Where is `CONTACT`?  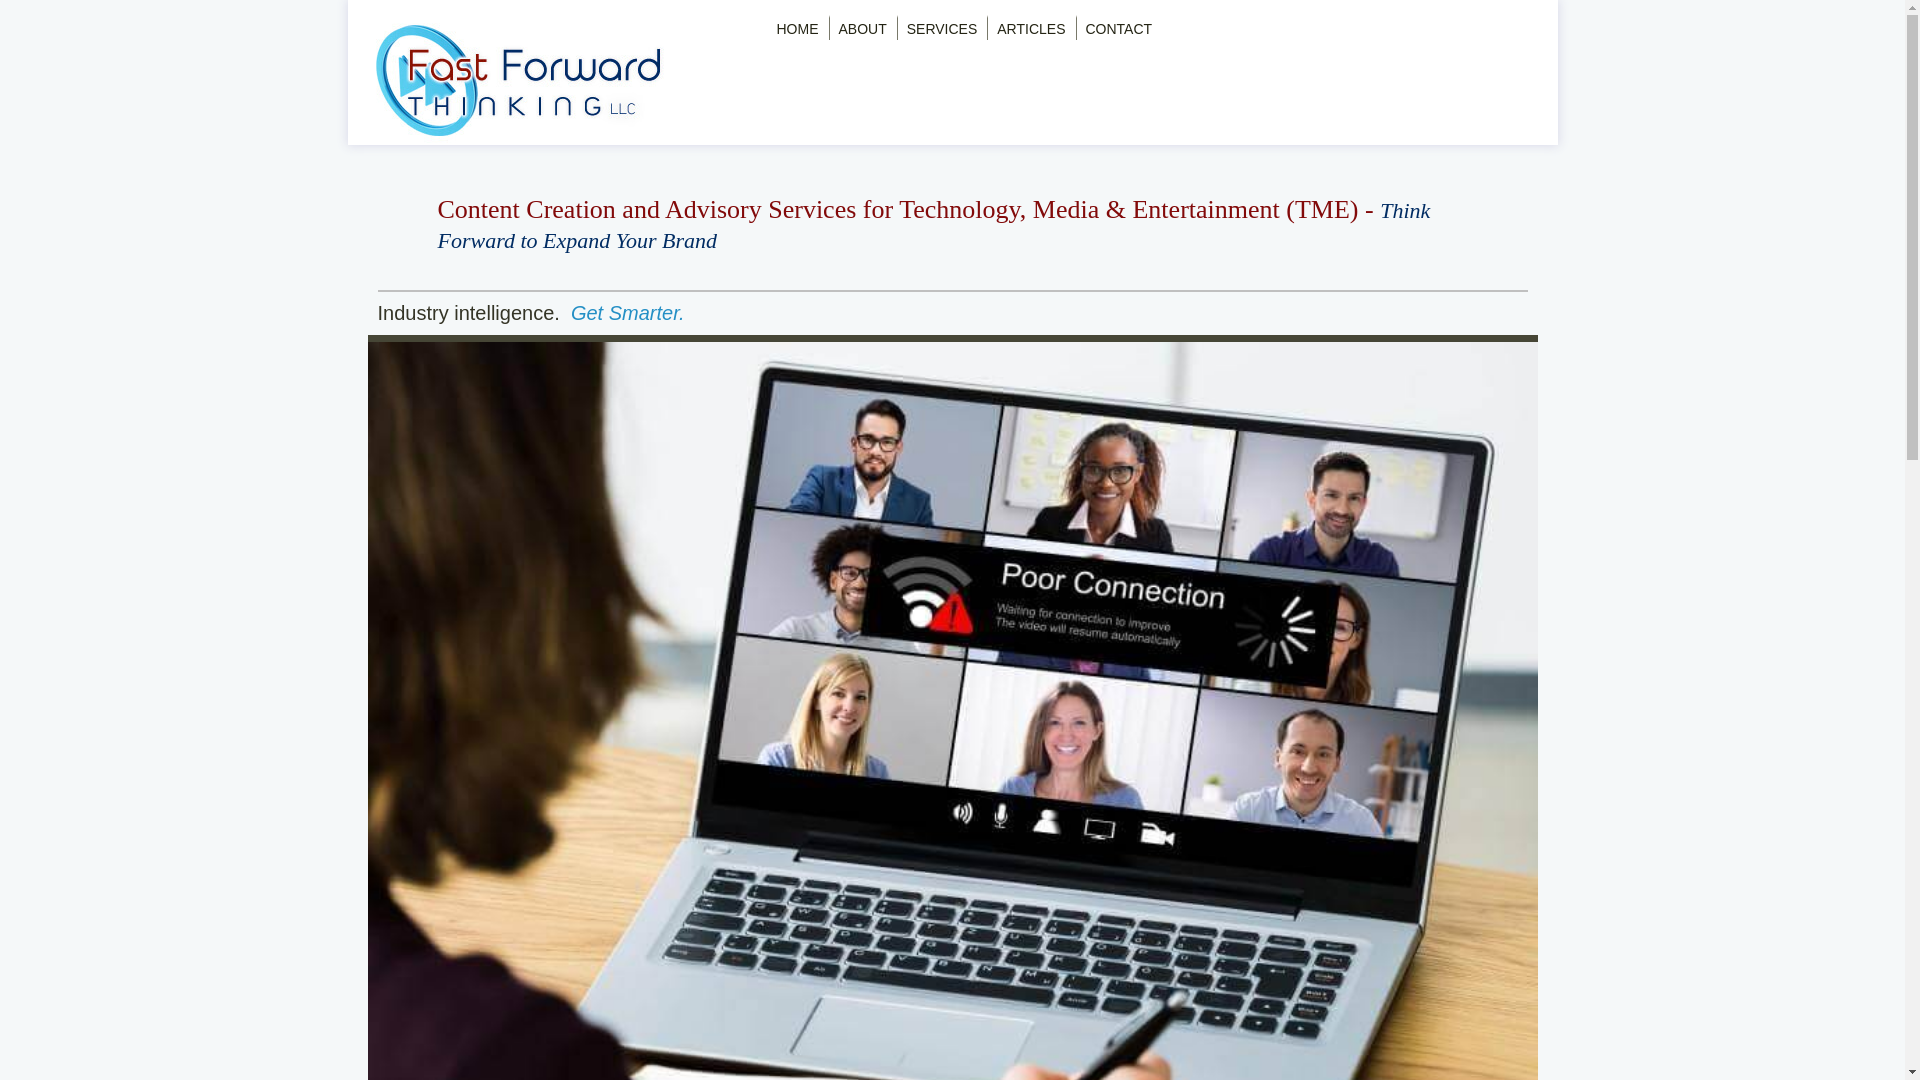
CONTACT is located at coordinates (1119, 28).